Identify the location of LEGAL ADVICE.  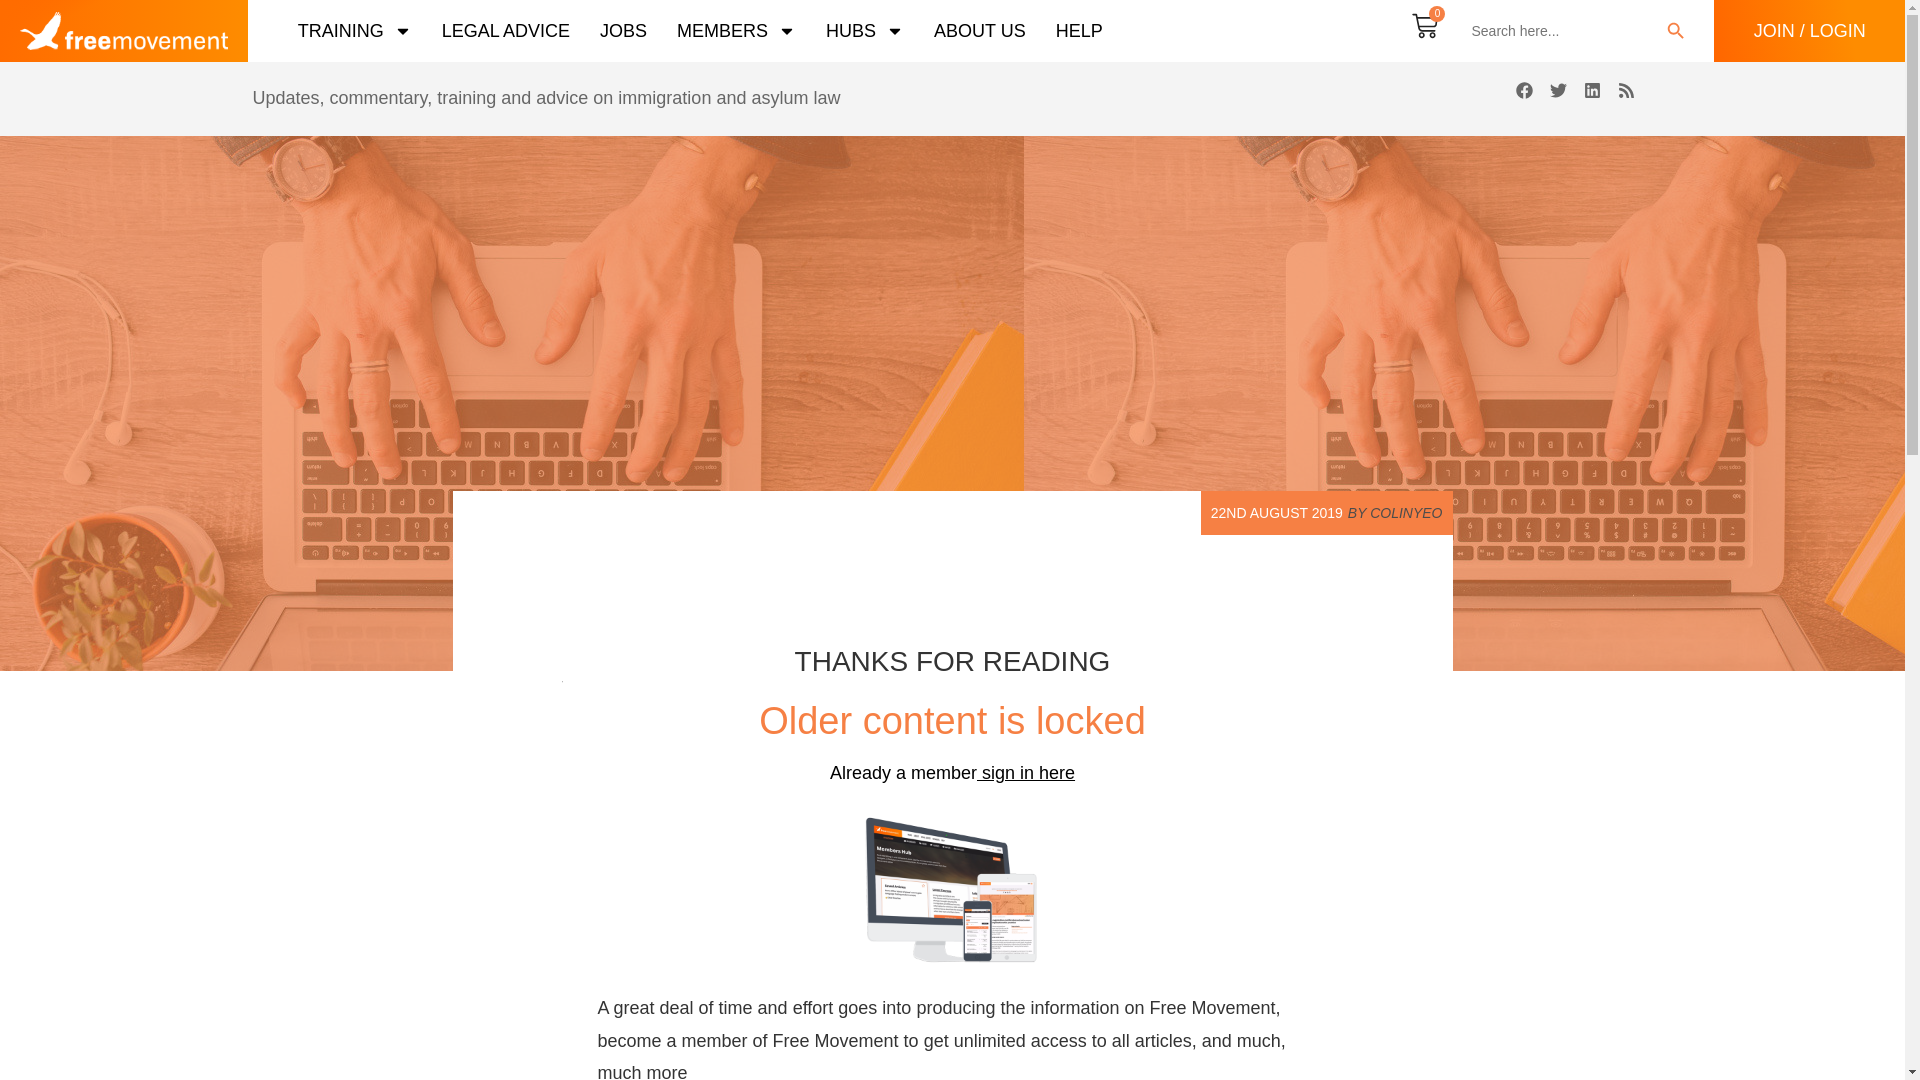
(506, 30).